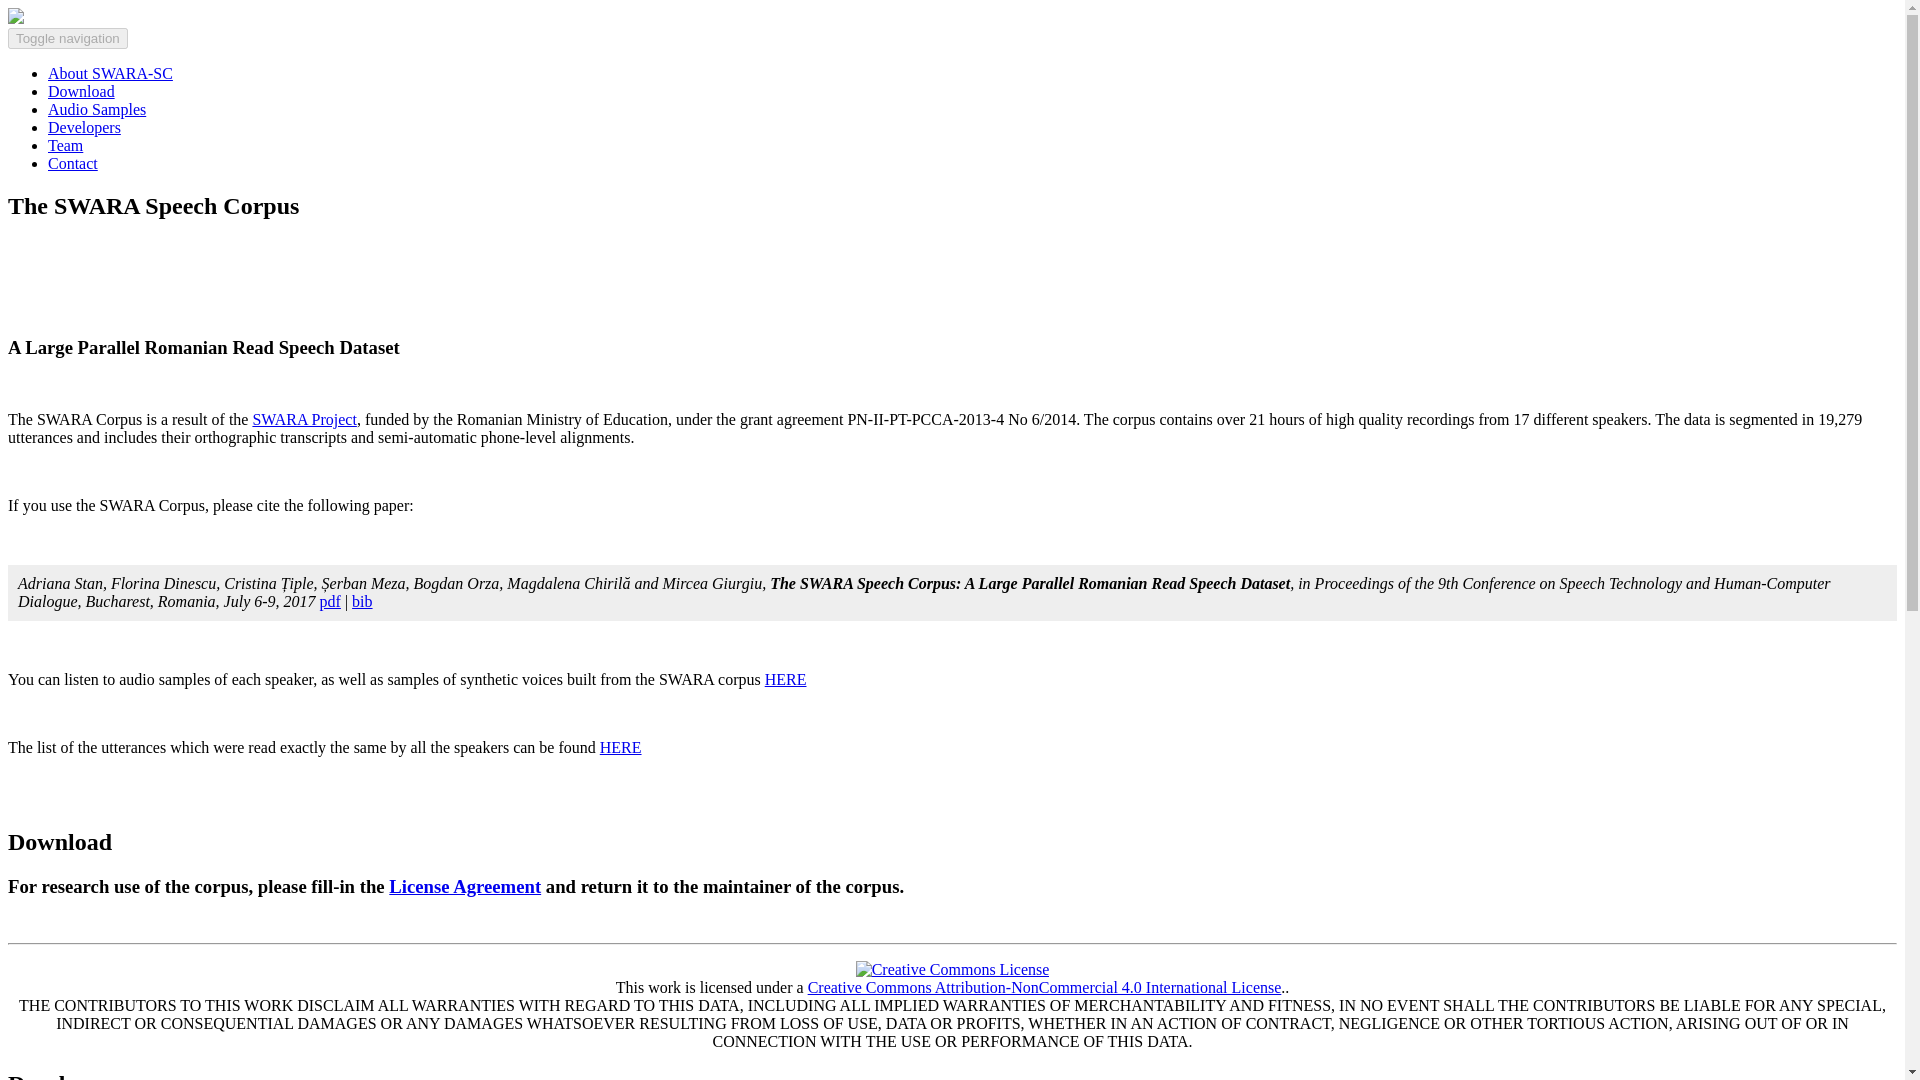 This screenshot has height=1080, width=1920. What do you see at coordinates (620, 747) in the screenshot?
I see `HERE` at bounding box center [620, 747].